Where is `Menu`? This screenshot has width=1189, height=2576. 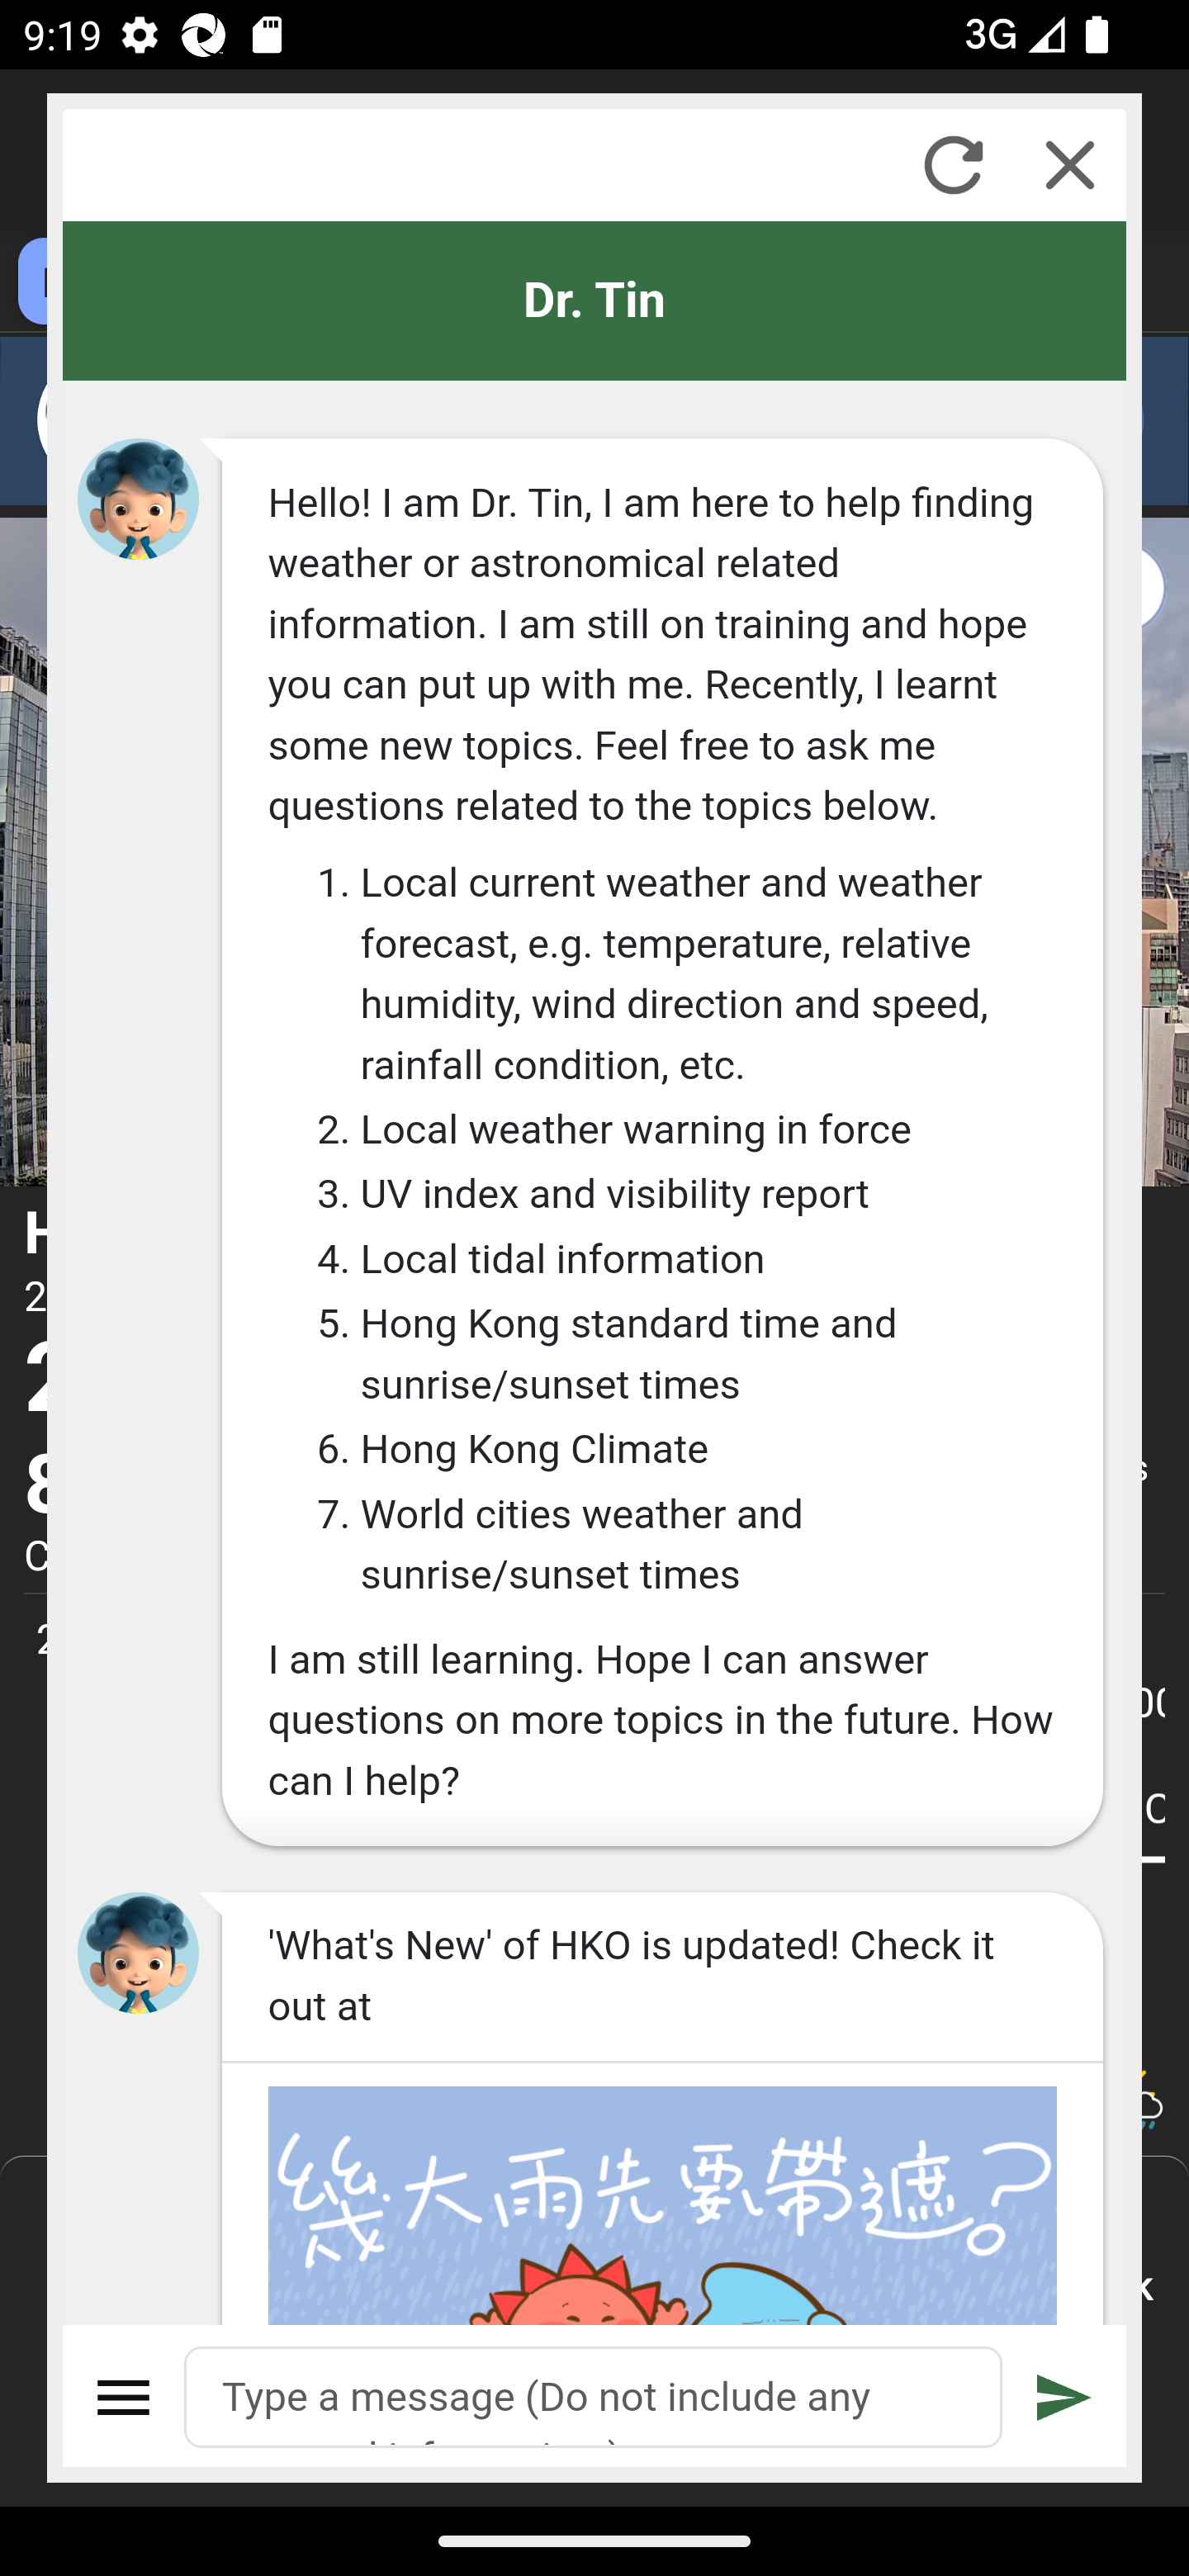 Menu is located at coordinates (125, 2397).